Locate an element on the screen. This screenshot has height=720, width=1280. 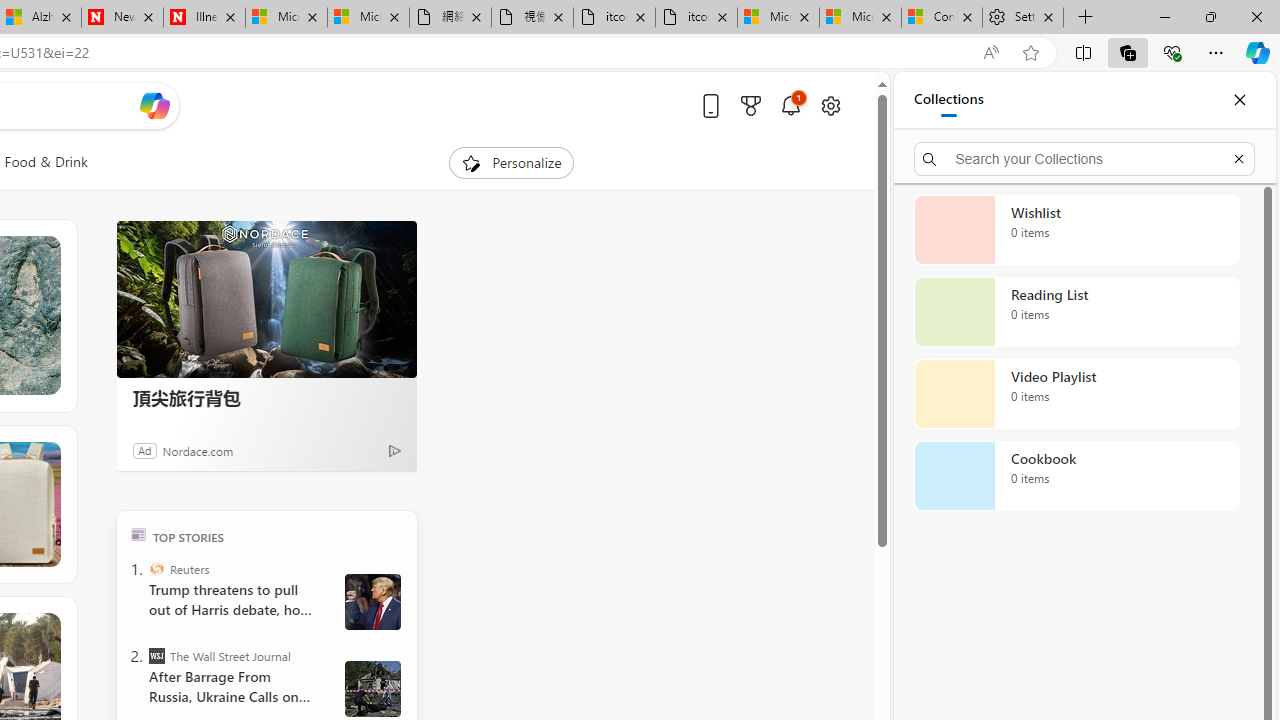
Exit search is located at coordinates (1238, 158).